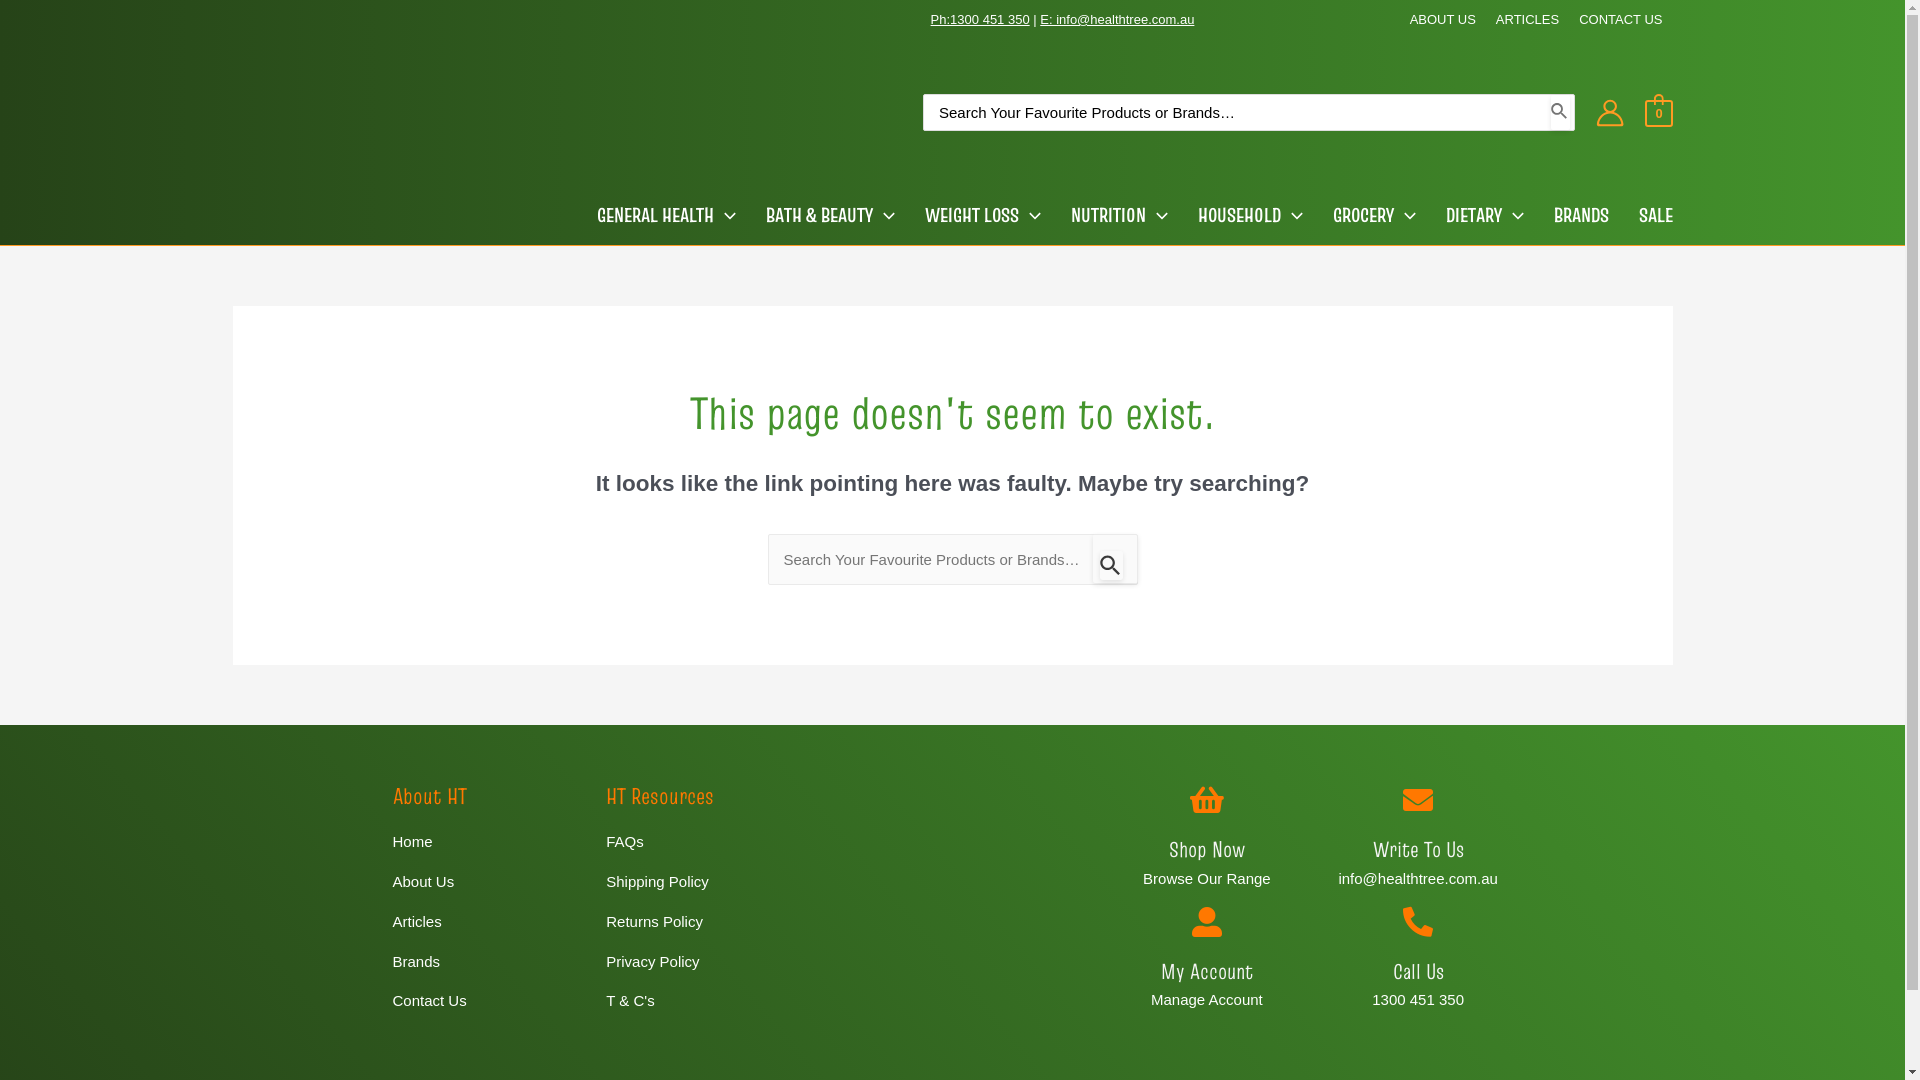 The image size is (1920, 1080). Describe the element at coordinates (1566, 215) in the screenshot. I see `BRANDS` at that location.